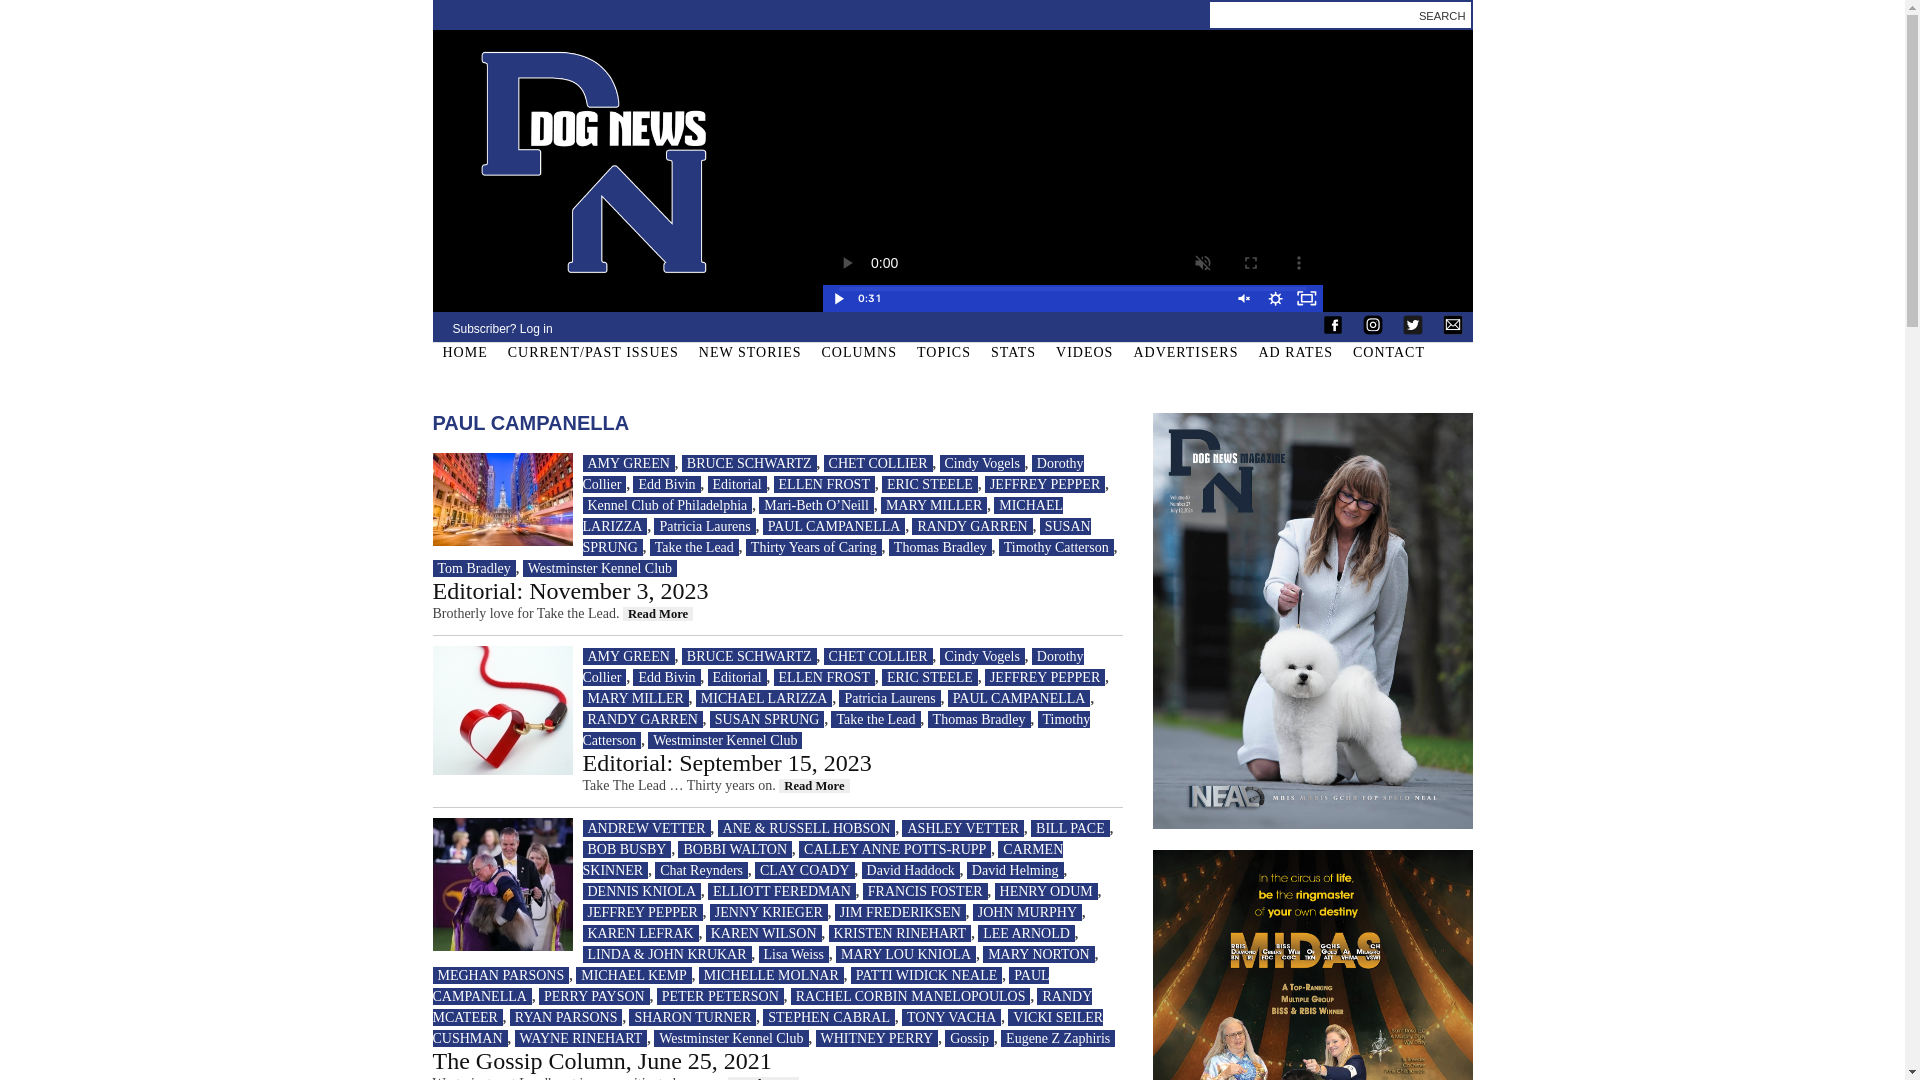 Image resolution: width=1920 pixels, height=1080 pixels. I want to click on CHET COLLIER, so click(878, 462).